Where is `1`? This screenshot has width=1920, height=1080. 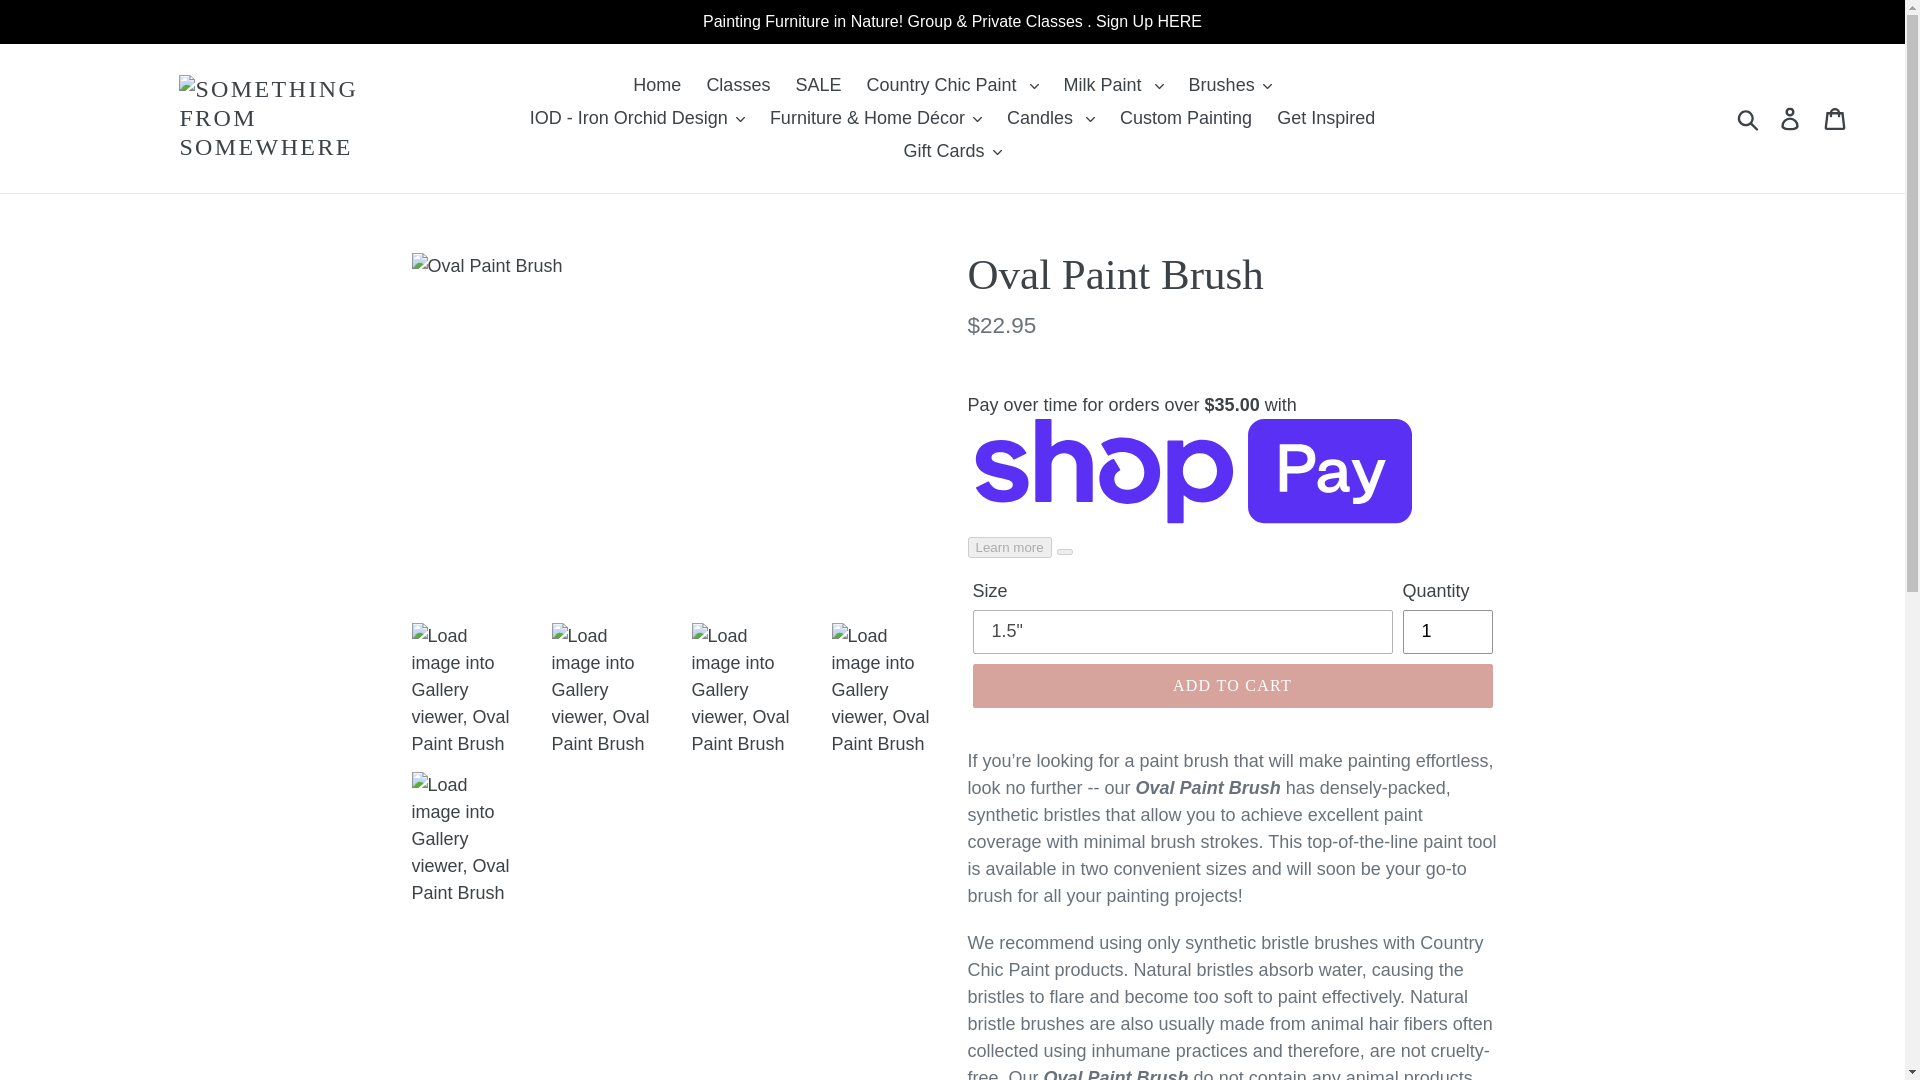 1 is located at coordinates (1446, 632).